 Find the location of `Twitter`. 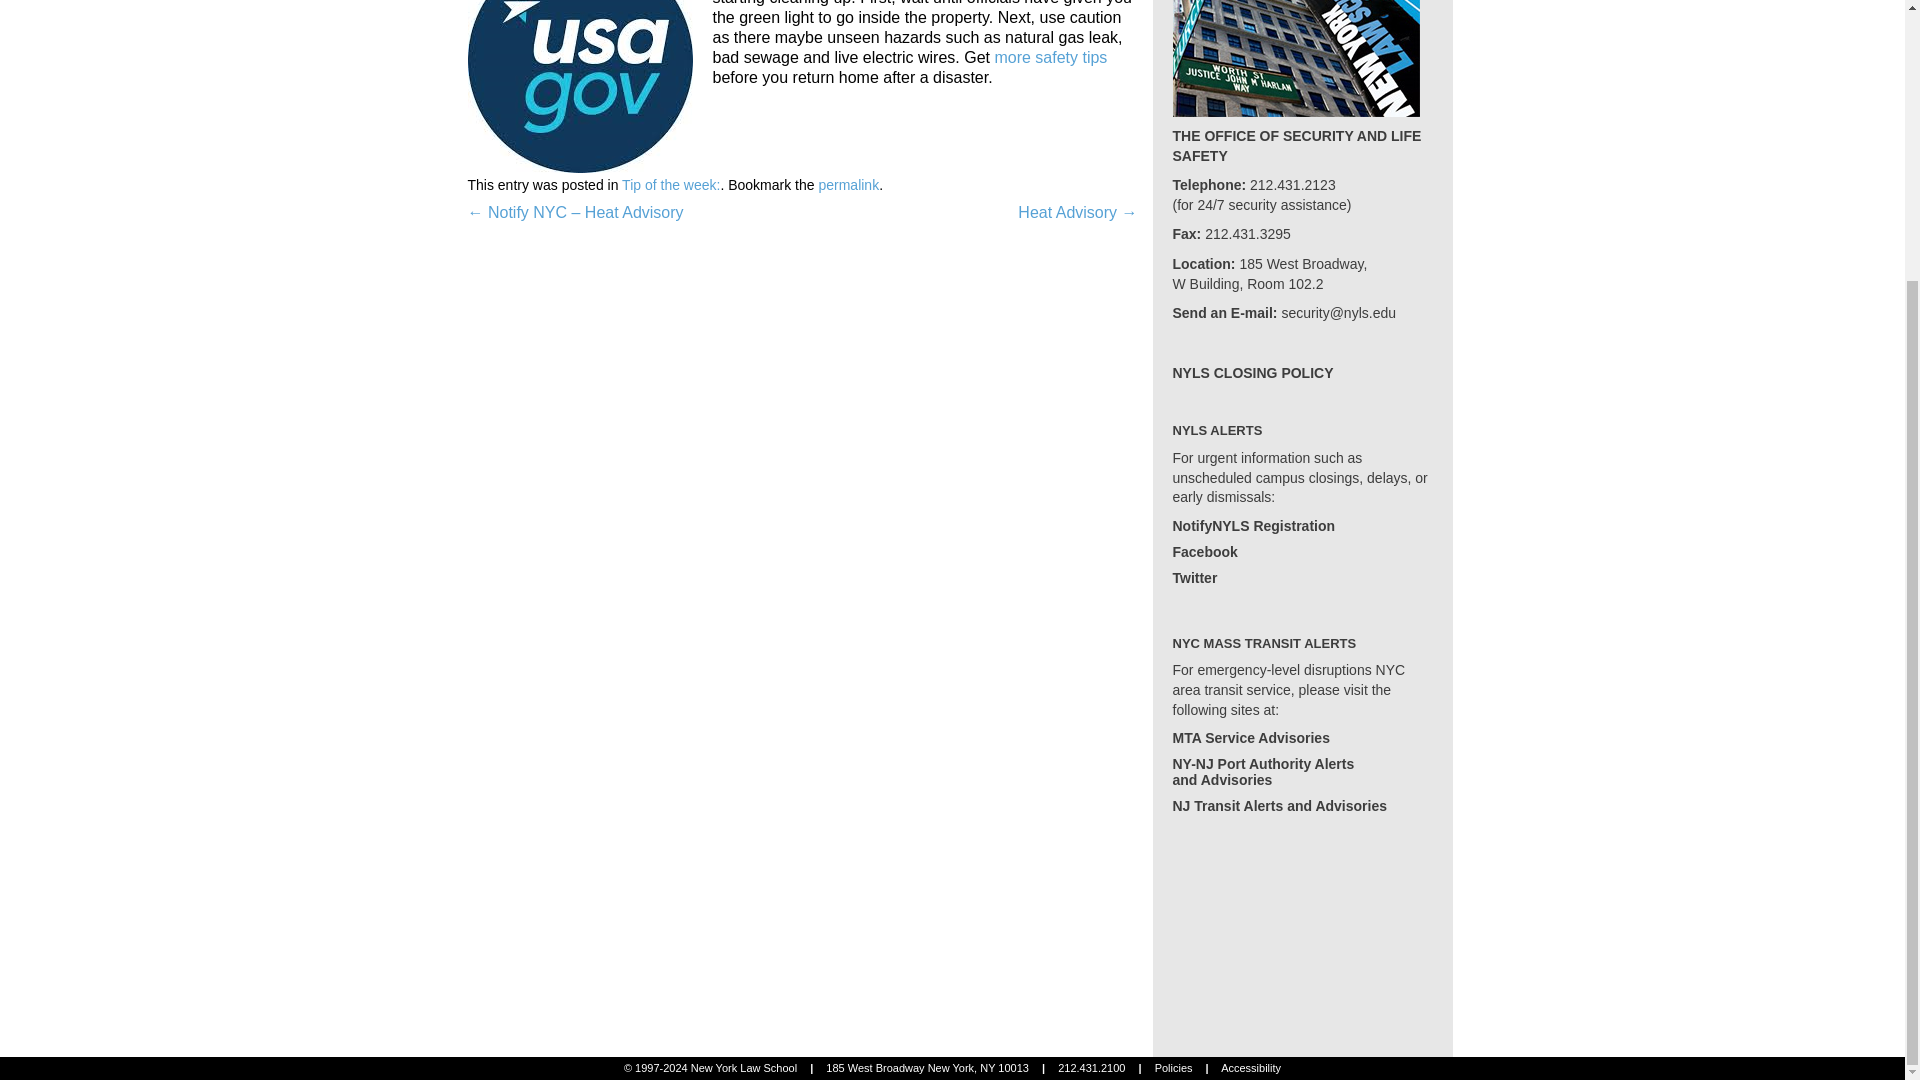

Twitter is located at coordinates (1174, 1067).